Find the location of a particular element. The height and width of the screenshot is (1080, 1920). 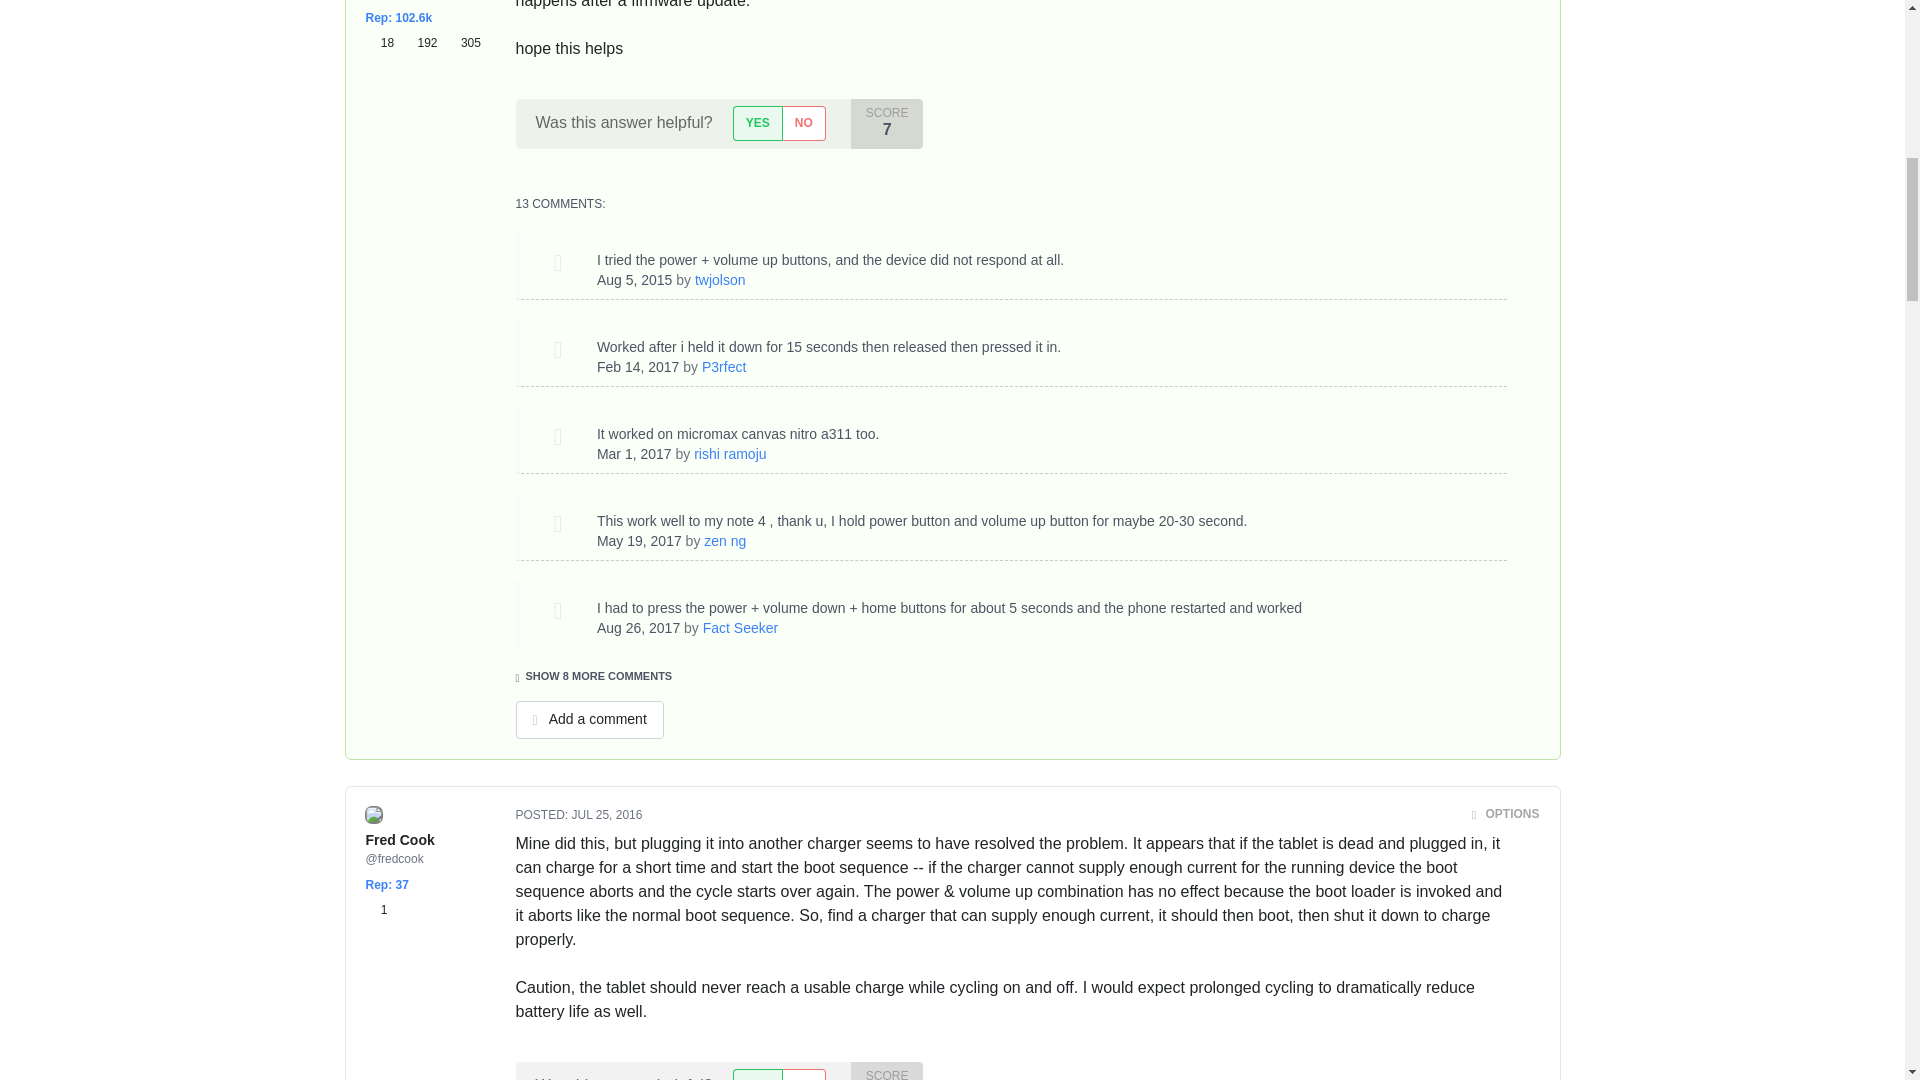

Sat, 26 Aug 2017 01:39:36 -0700 is located at coordinates (638, 628).